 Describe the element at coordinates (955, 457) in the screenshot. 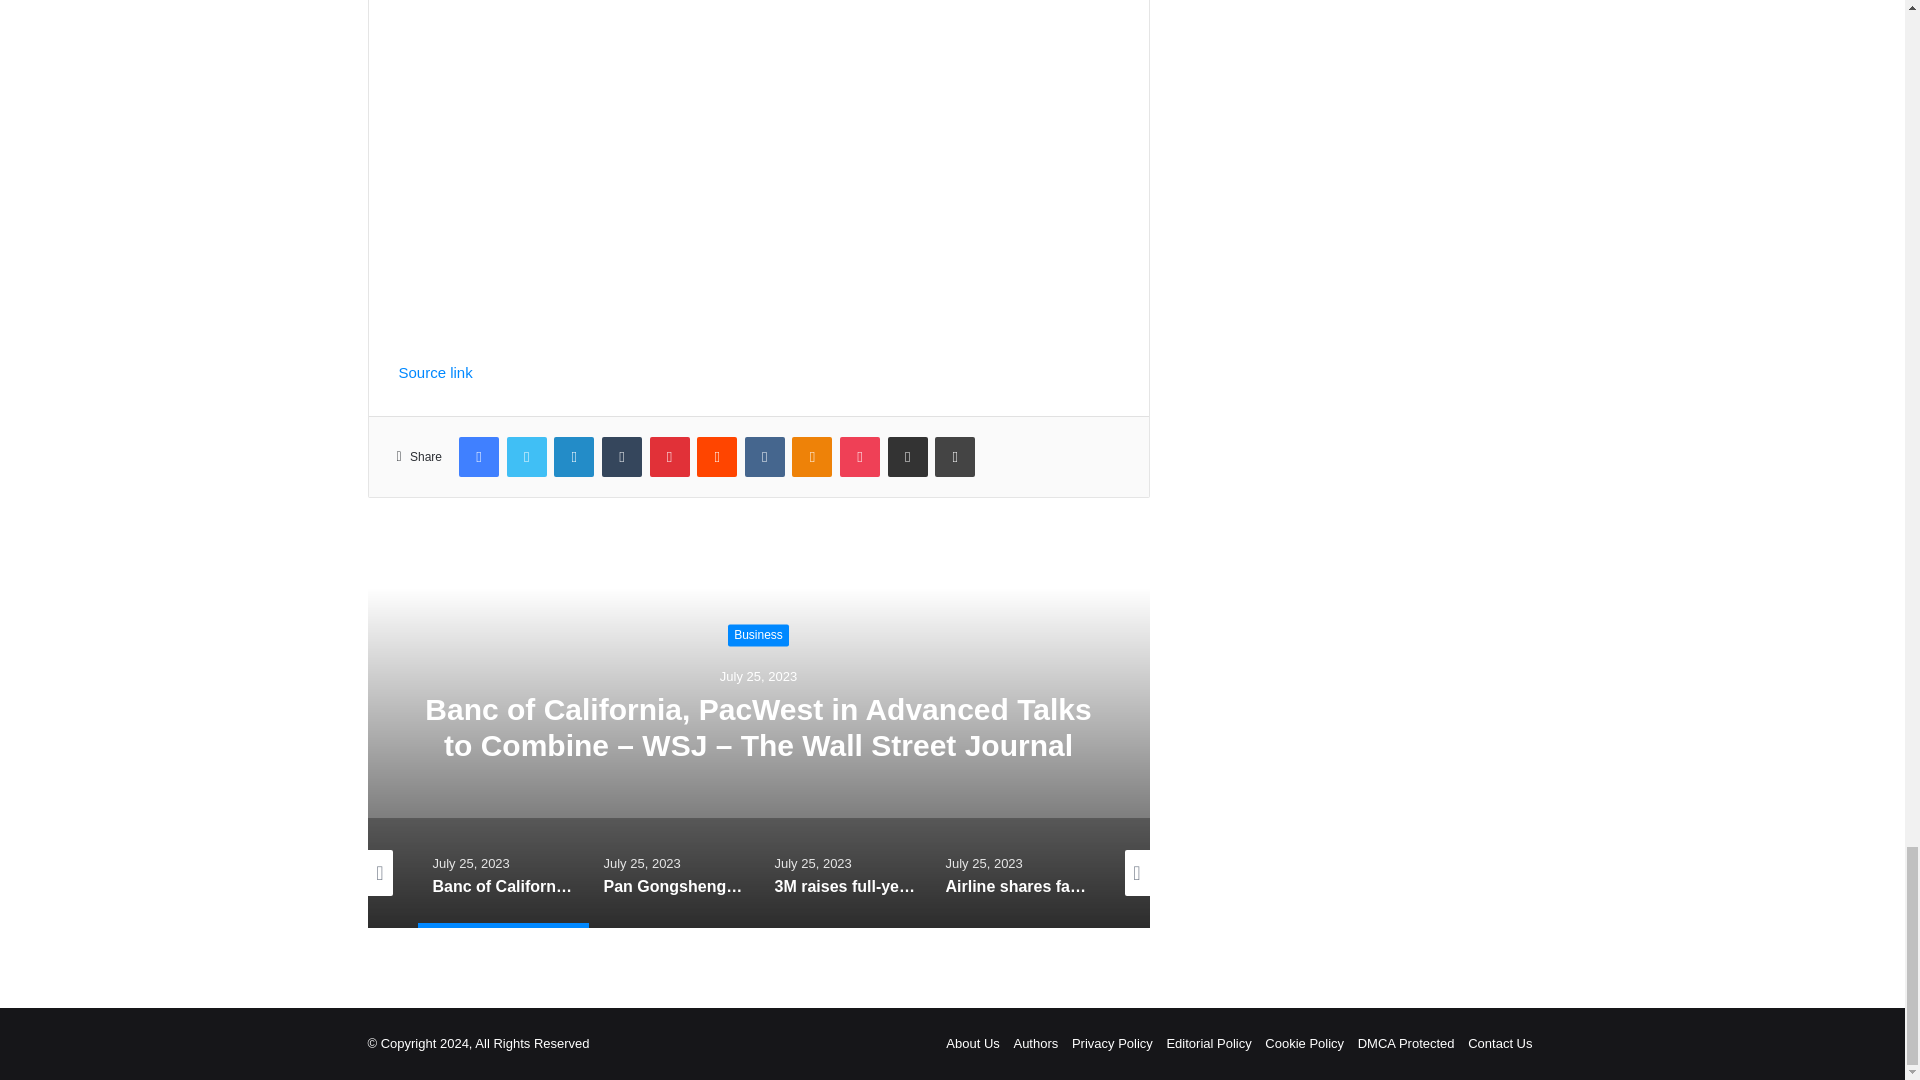

I see `Print` at that location.